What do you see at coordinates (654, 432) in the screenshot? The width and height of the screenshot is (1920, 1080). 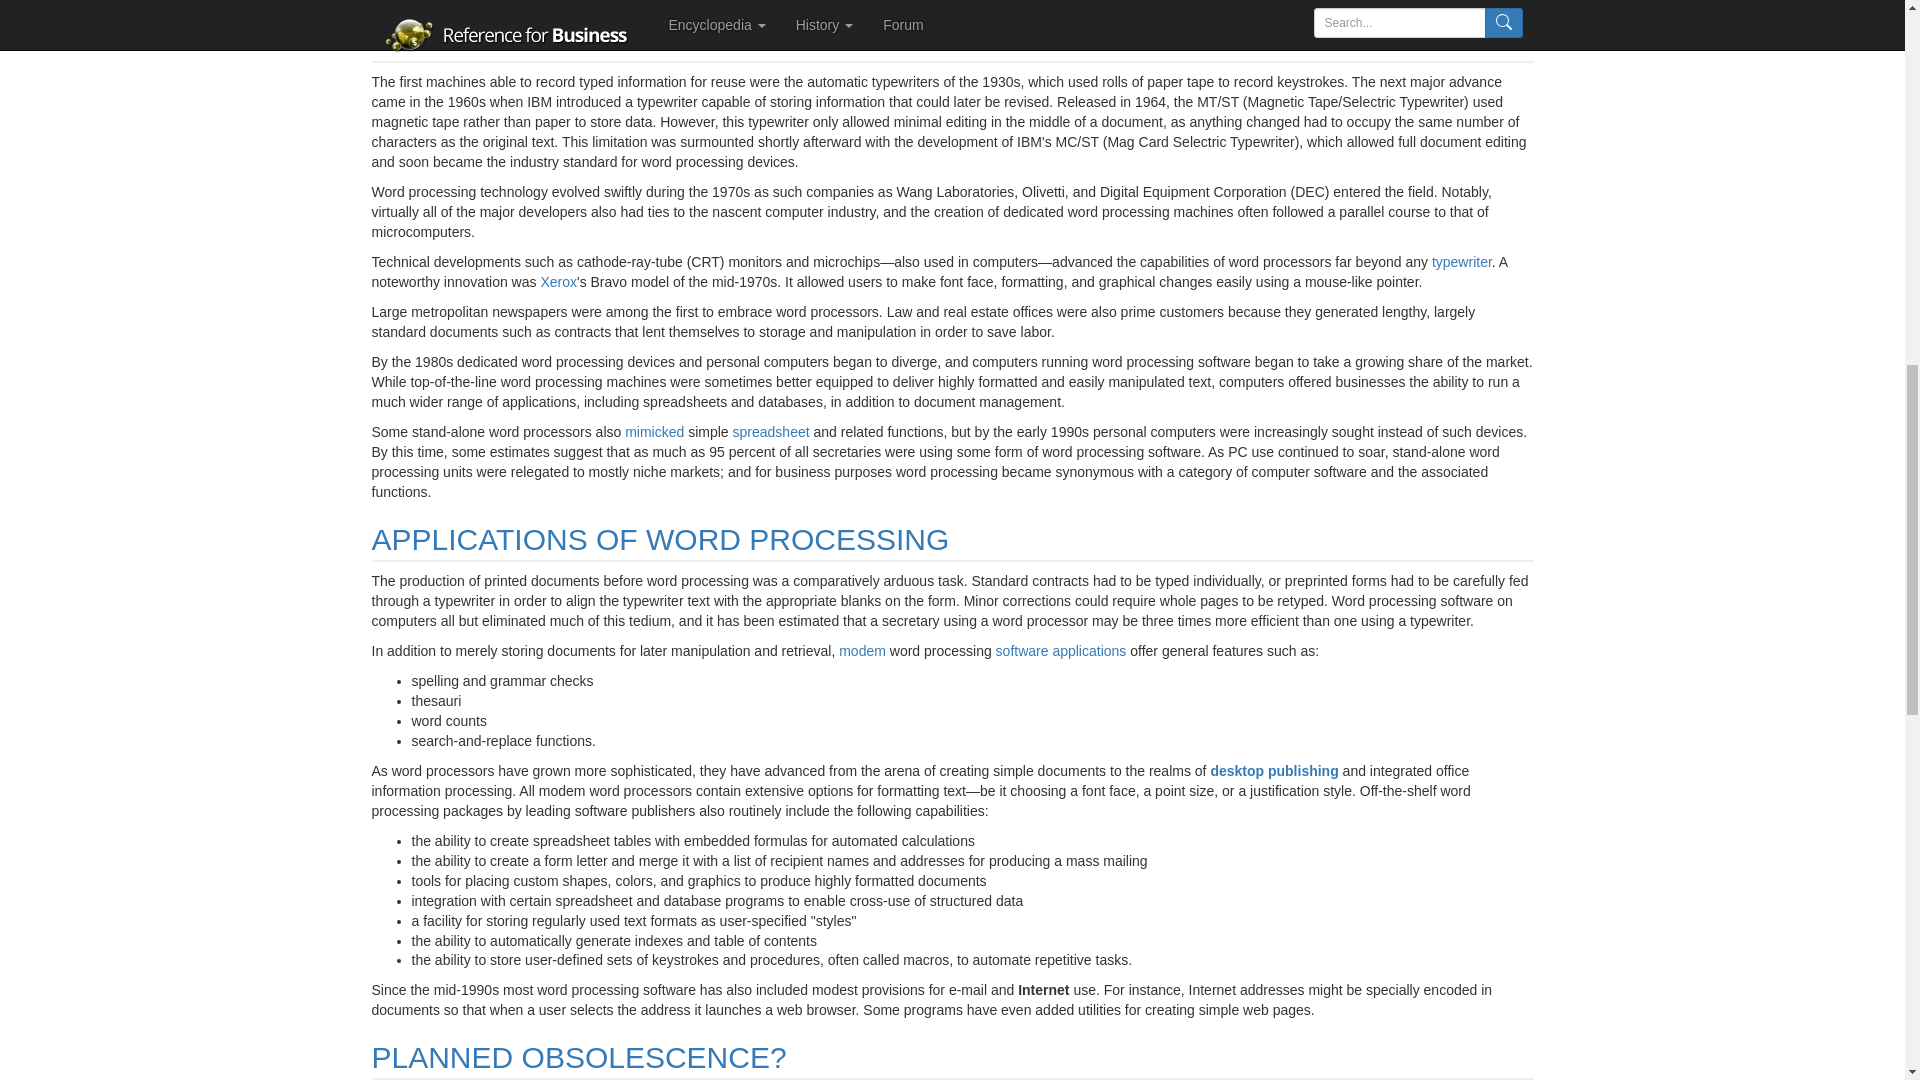 I see `View 'mimicked' definition from Wikipedia` at bounding box center [654, 432].